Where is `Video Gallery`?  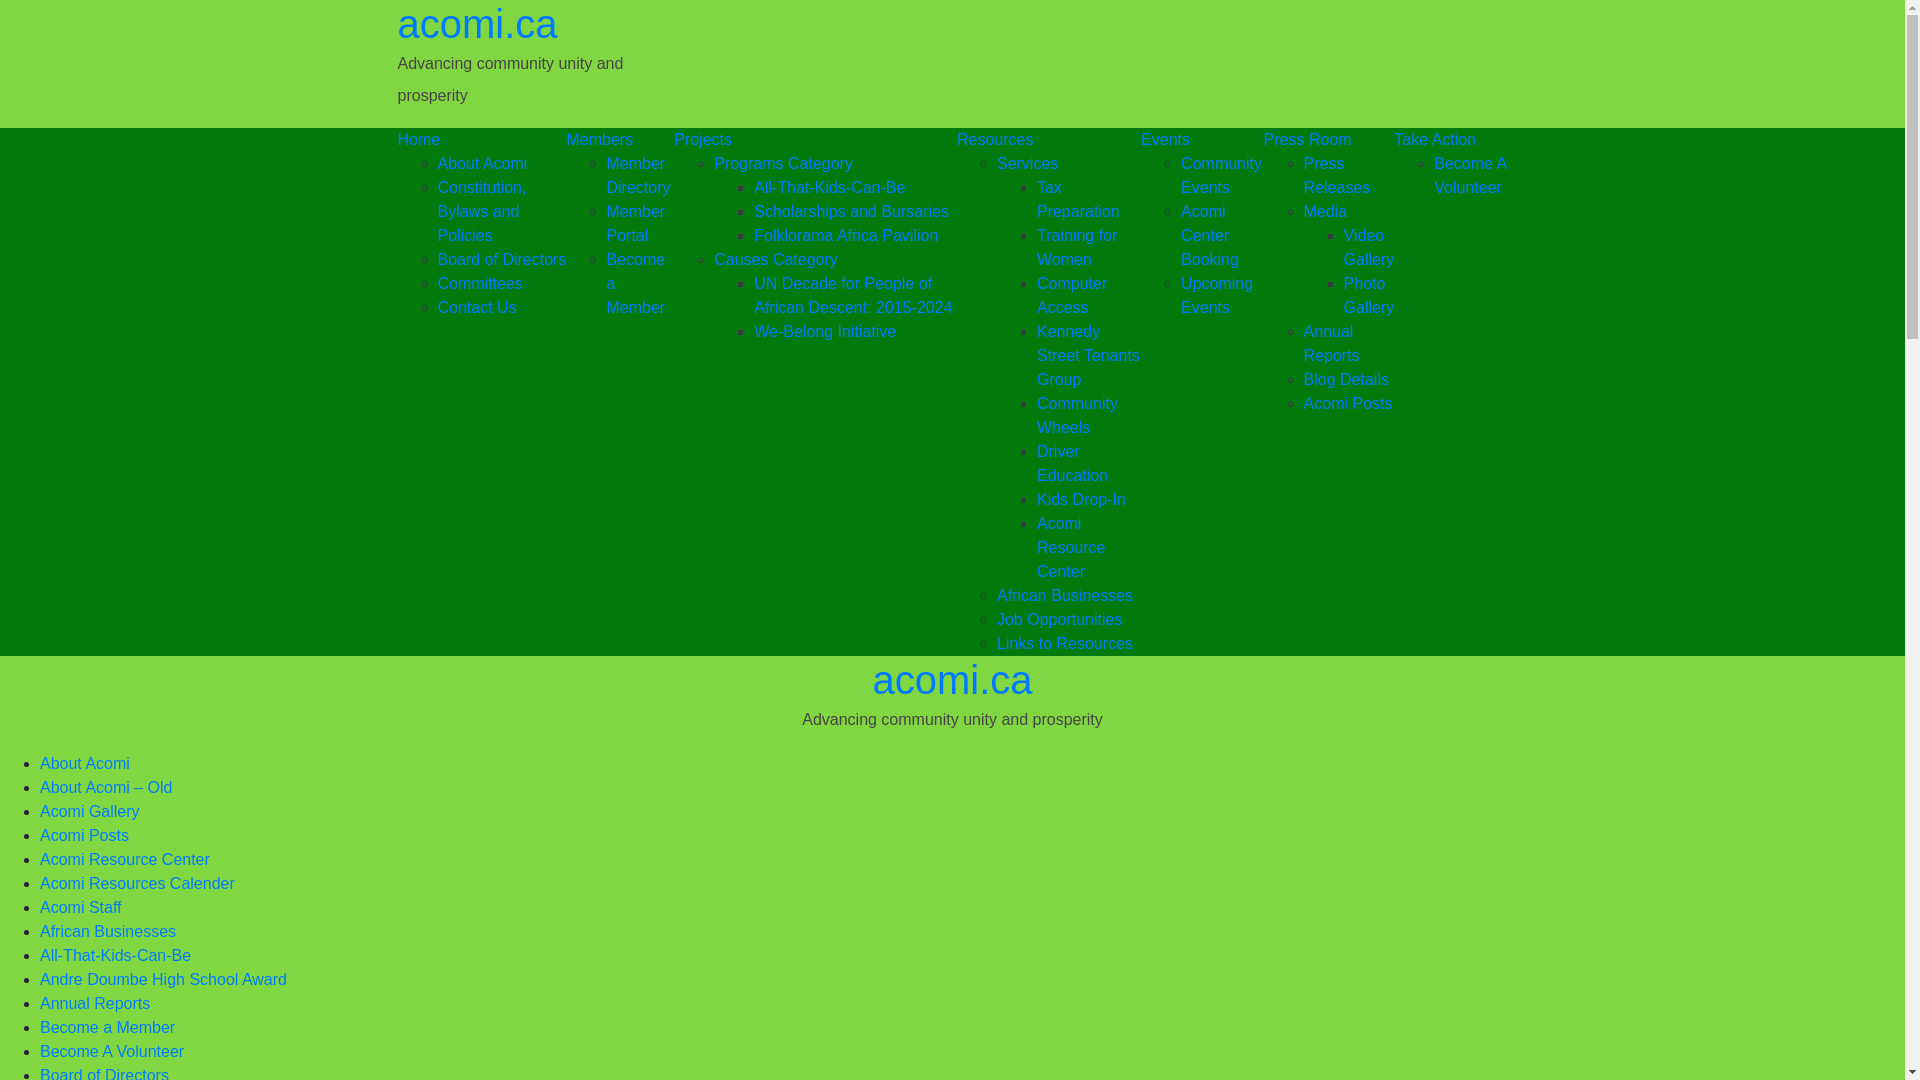
Video Gallery is located at coordinates (1370, 248).